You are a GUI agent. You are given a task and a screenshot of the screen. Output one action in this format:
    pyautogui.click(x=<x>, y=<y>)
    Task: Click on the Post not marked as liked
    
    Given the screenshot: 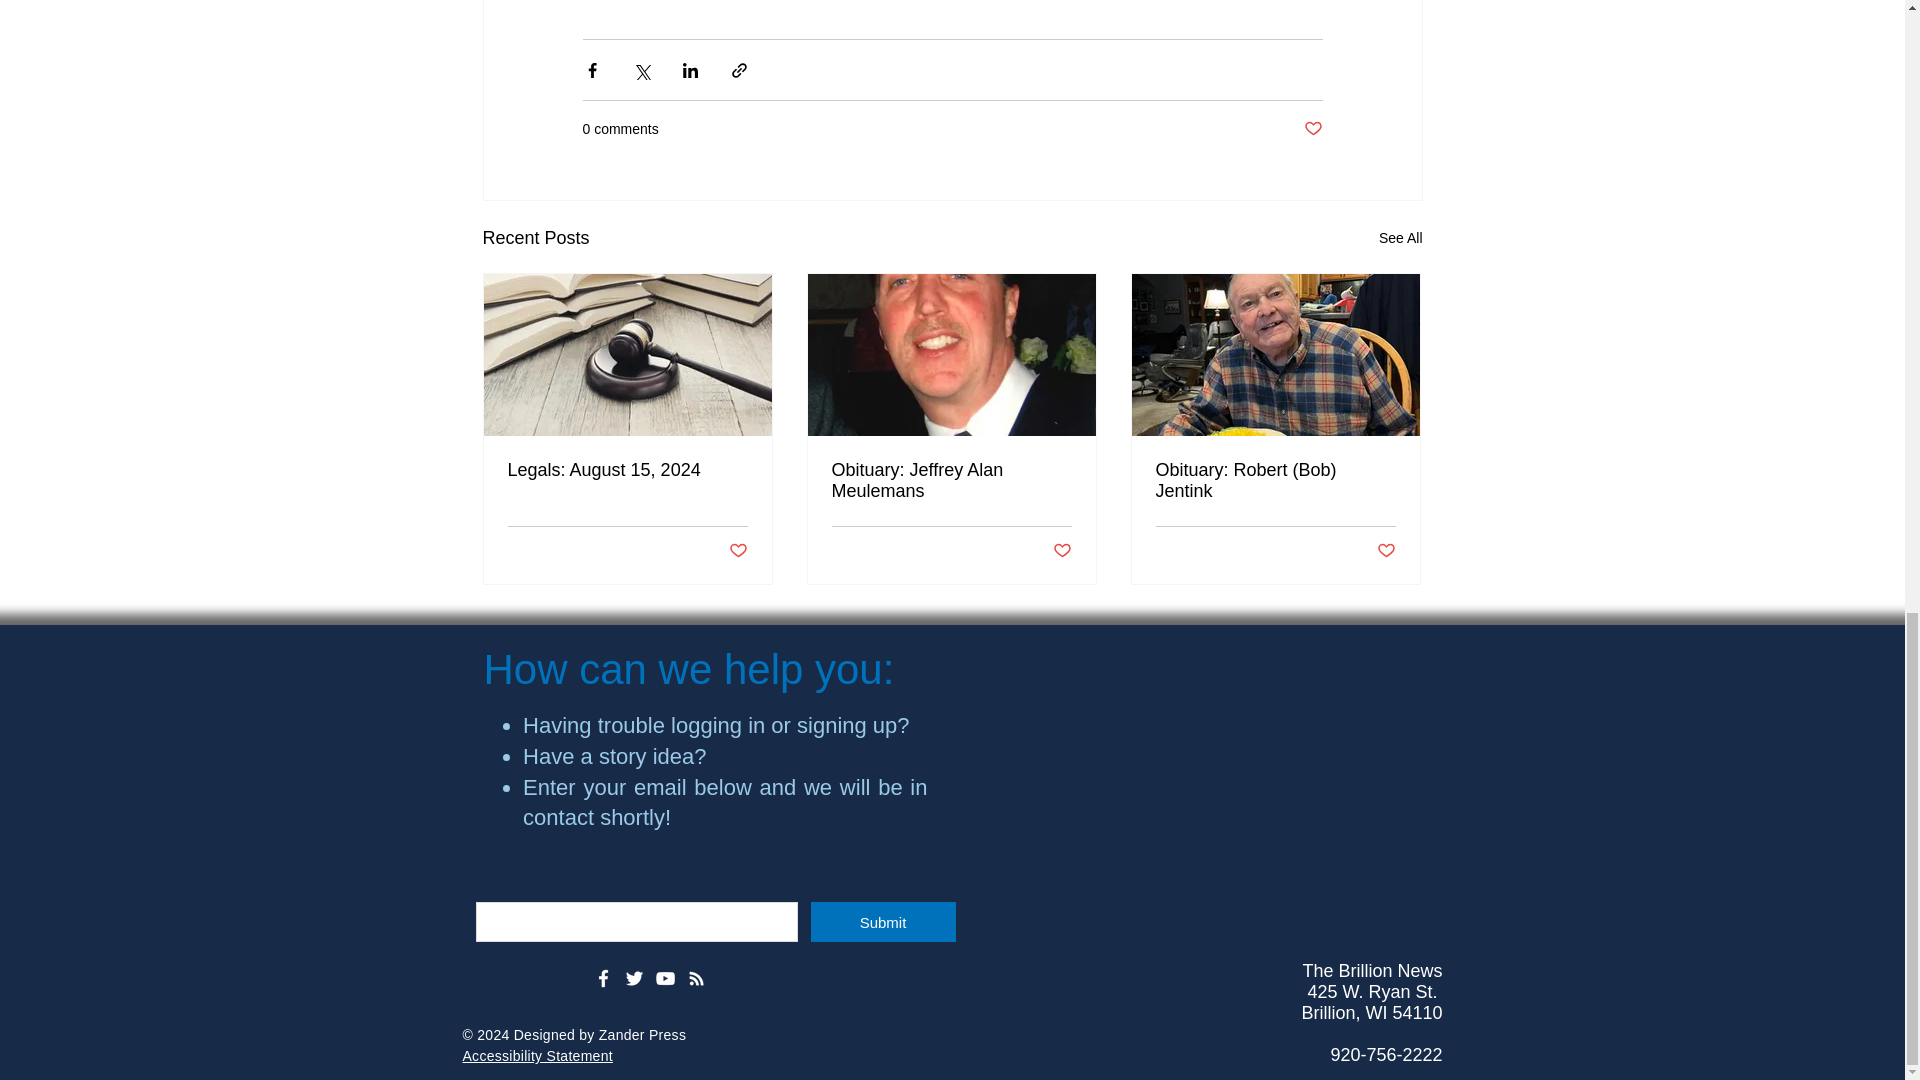 What is the action you would take?
    pyautogui.click(x=736, y=551)
    